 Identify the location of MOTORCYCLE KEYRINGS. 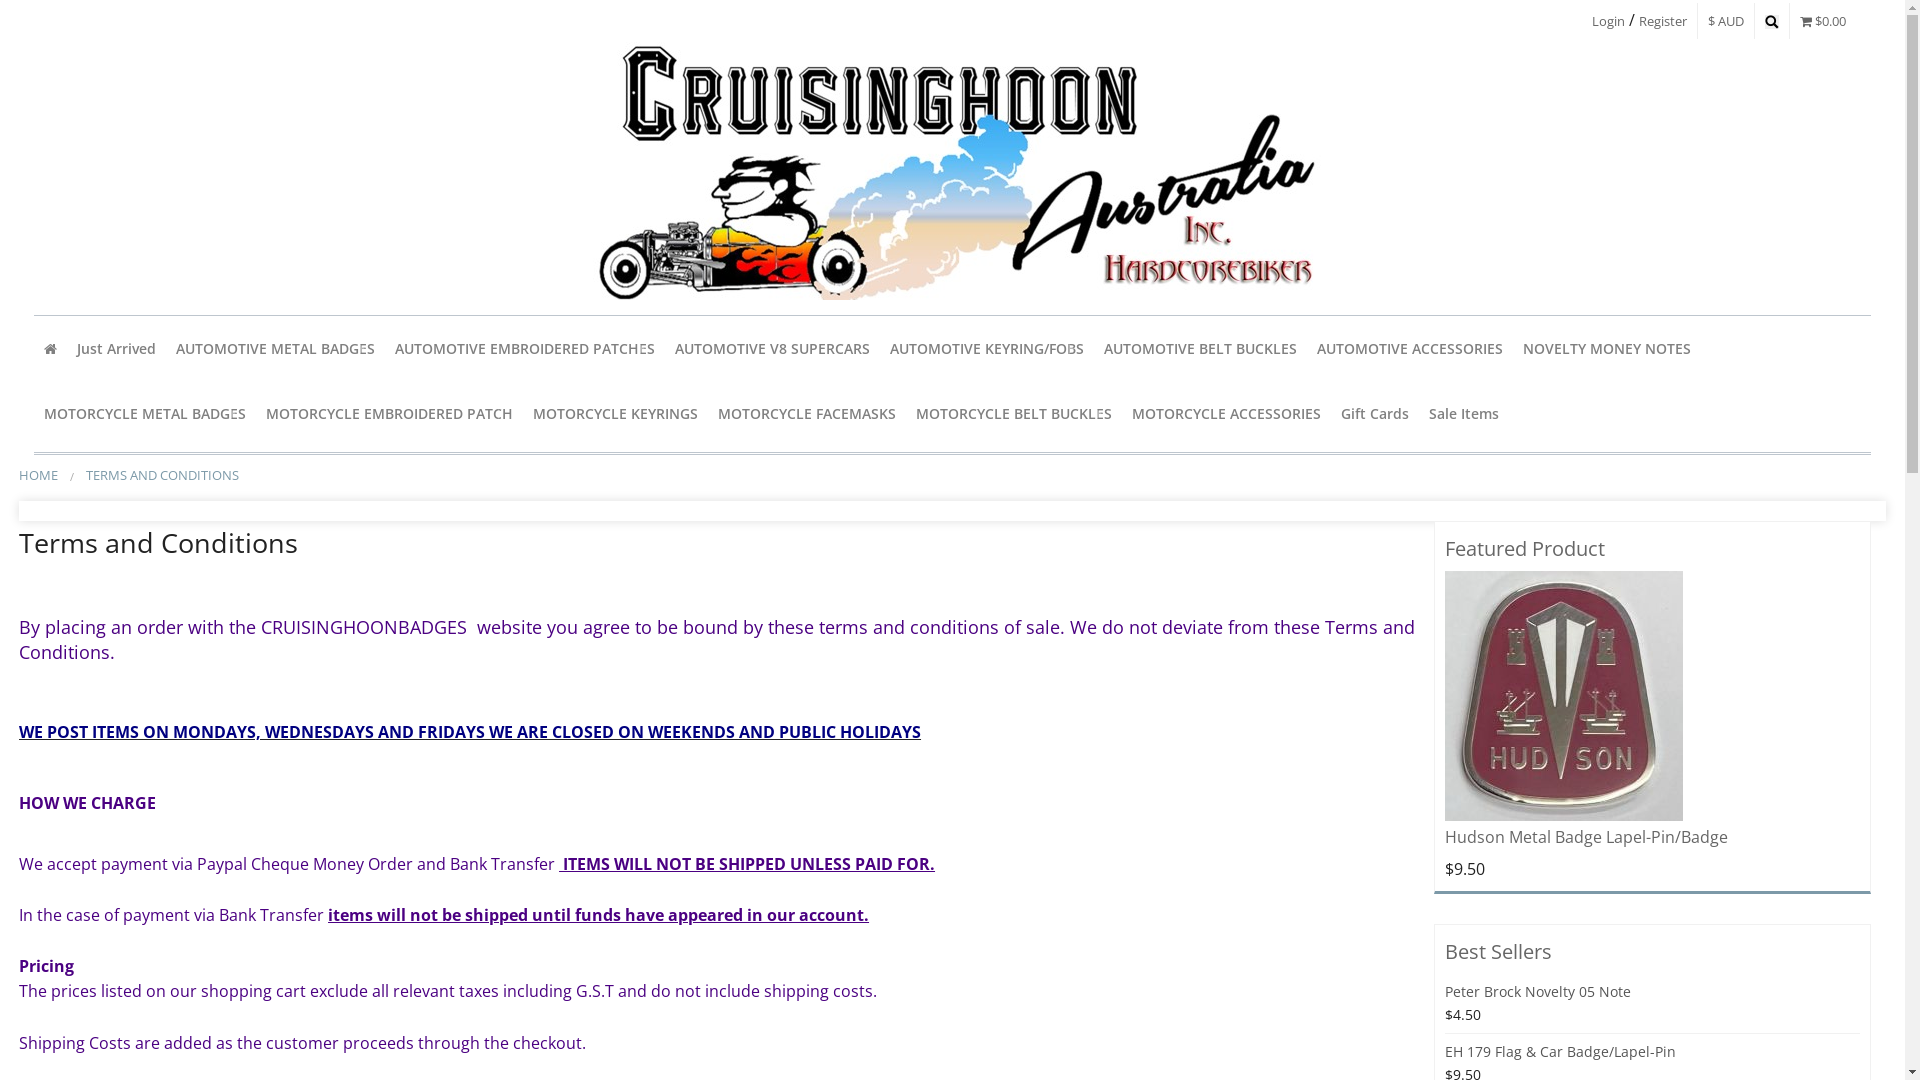
(616, 414).